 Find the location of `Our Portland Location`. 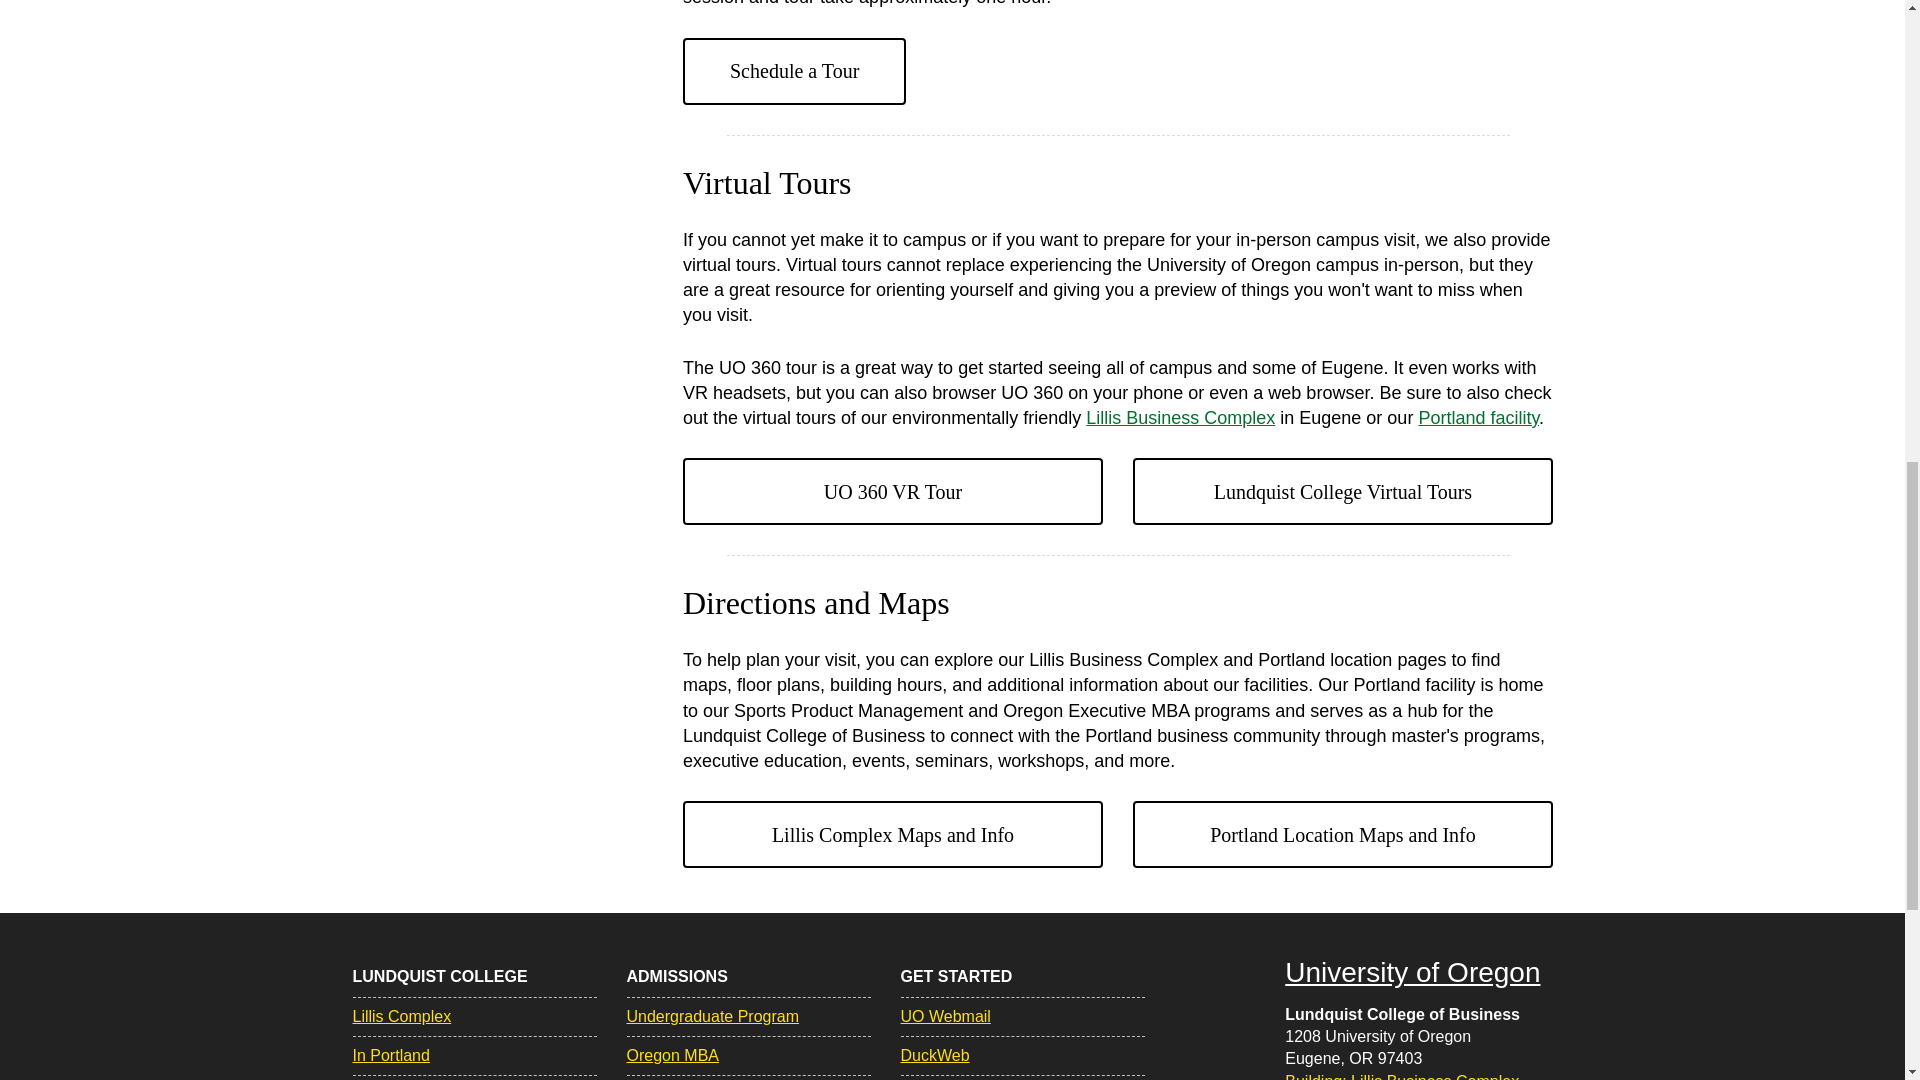

Our Portland Location is located at coordinates (390, 1054).